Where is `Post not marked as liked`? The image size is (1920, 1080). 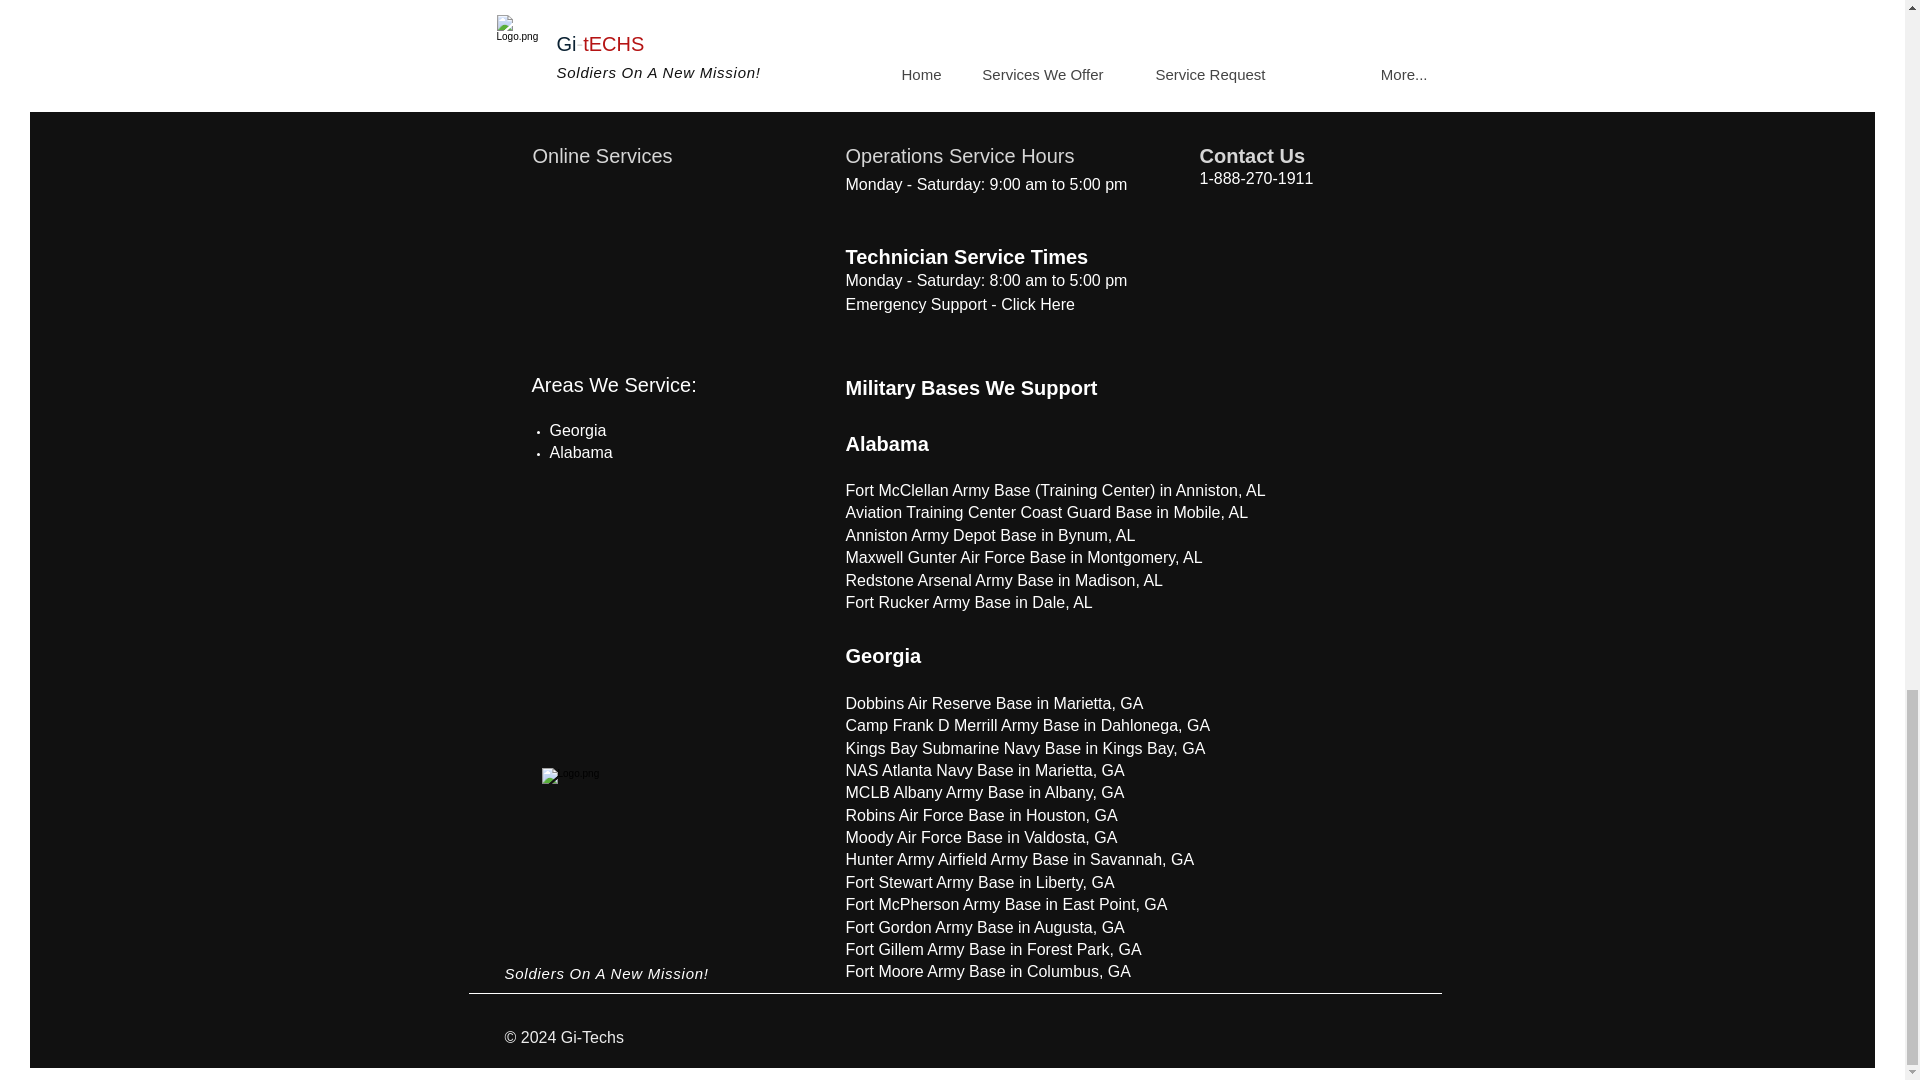
Post not marked as liked is located at coordinates (736, 60).